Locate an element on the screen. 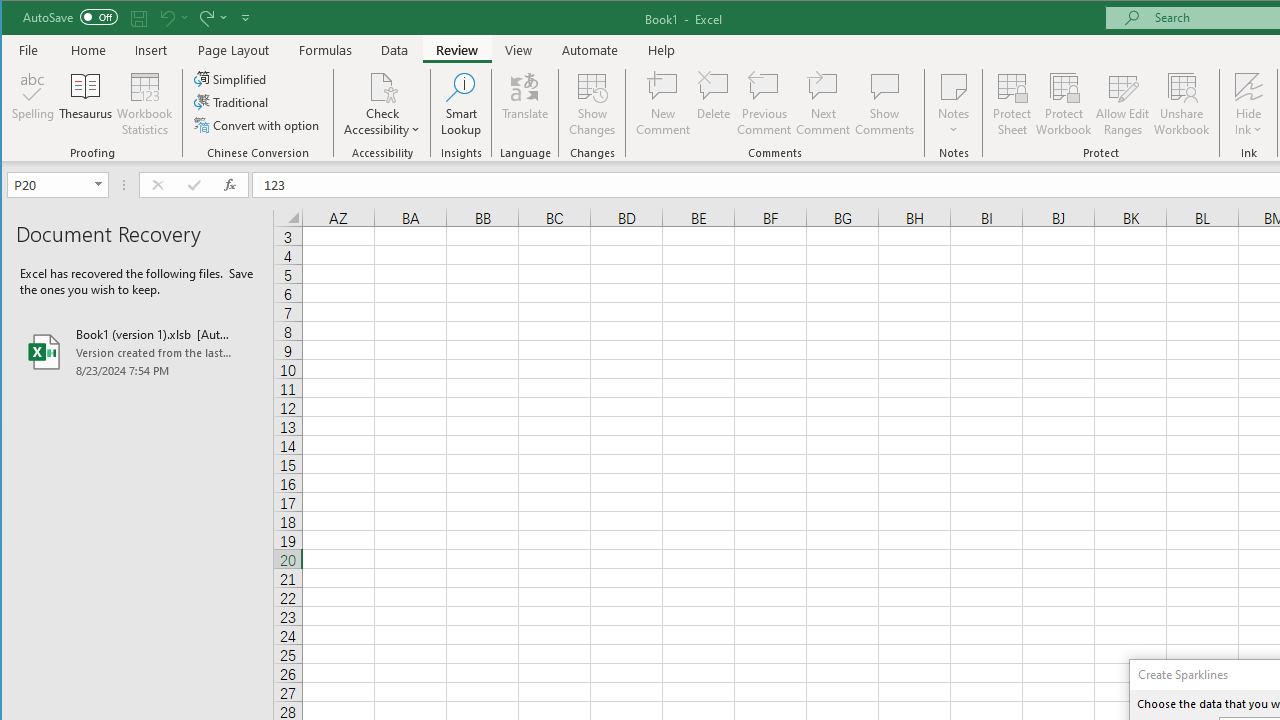 The image size is (1280, 720). View is located at coordinates (518, 50).